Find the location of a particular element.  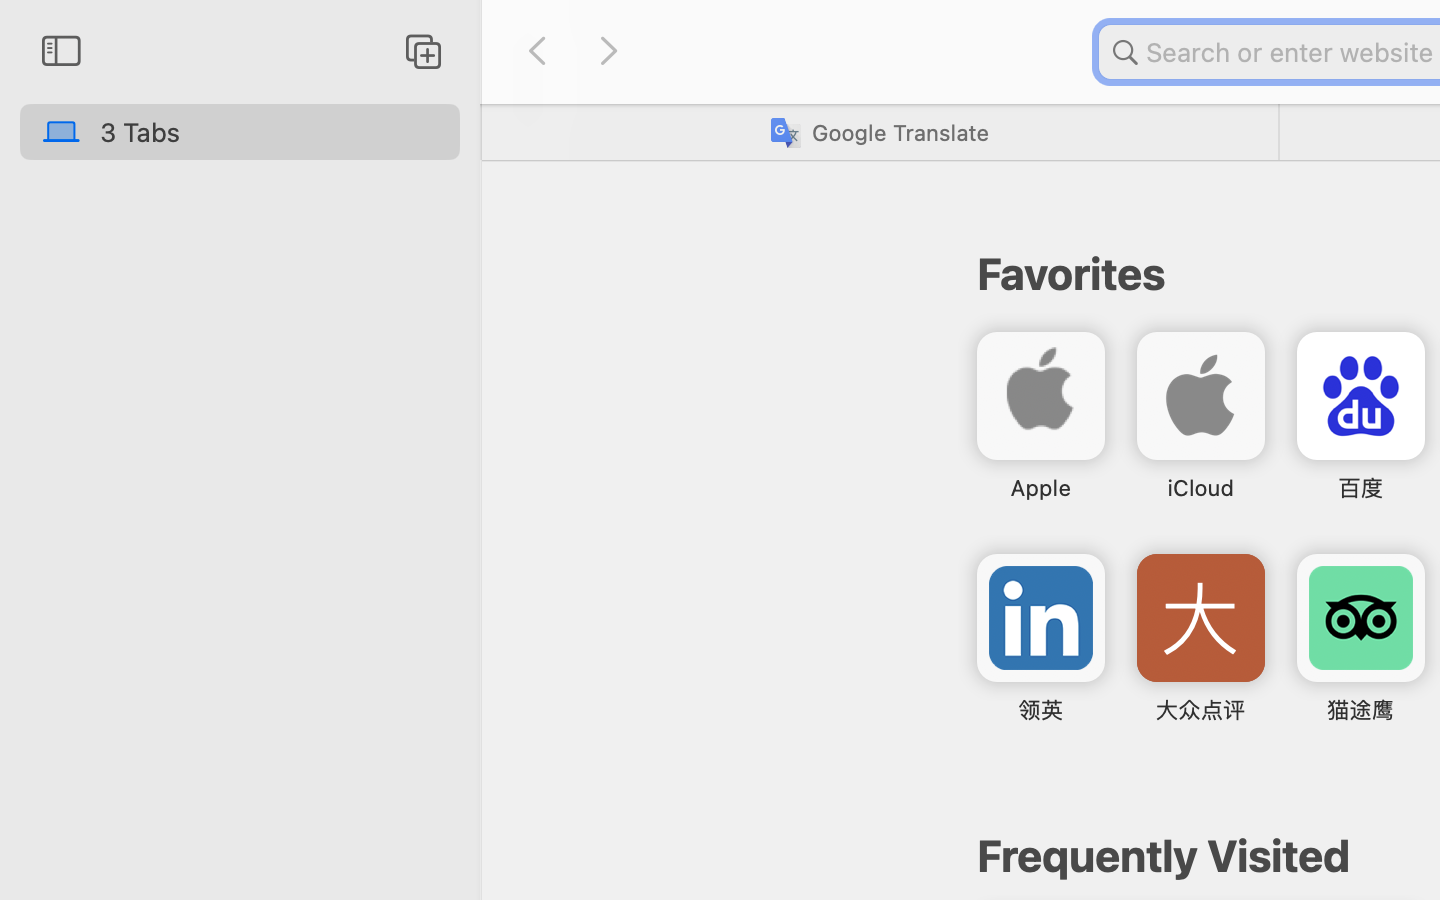

百度 is located at coordinates (1360, 488).